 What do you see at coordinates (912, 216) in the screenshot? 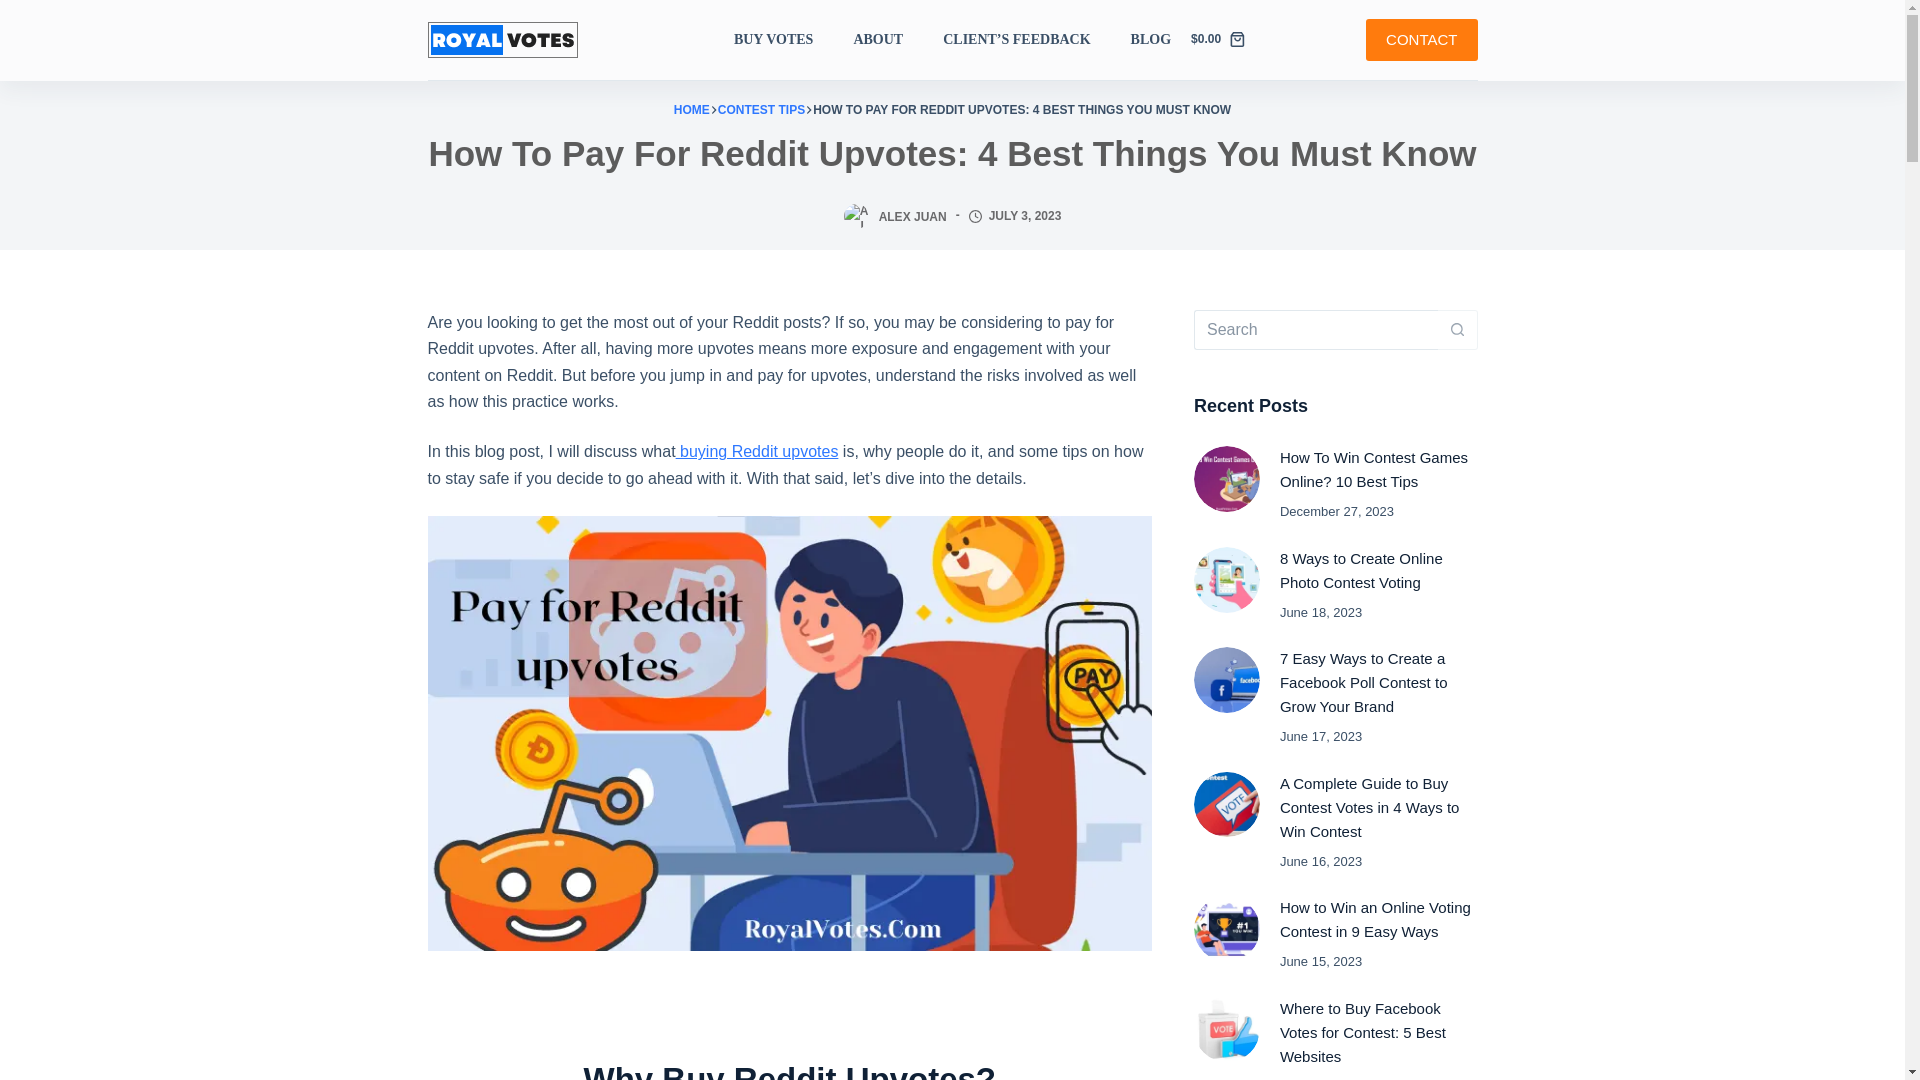
I see `Posts by Alex Juan` at bounding box center [912, 216].